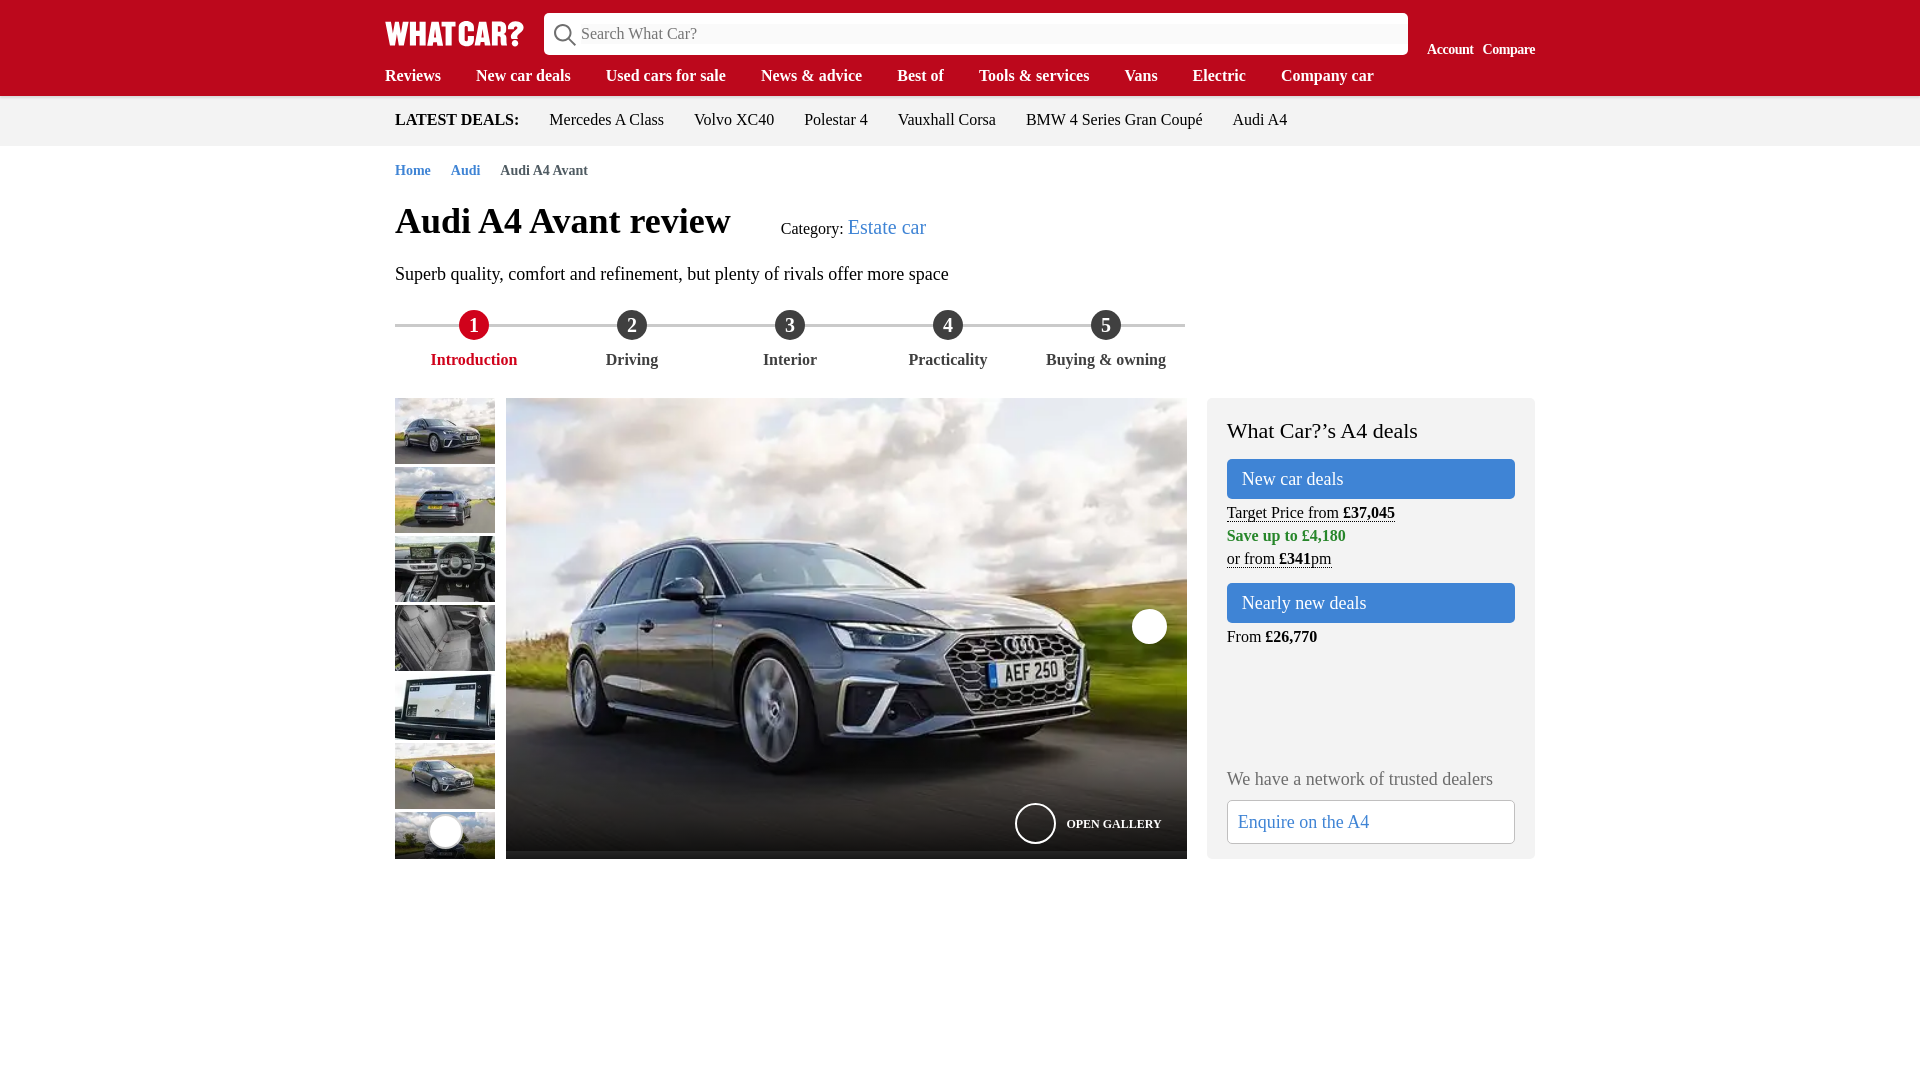 This screenshot has height=1080, width=1920. Describe the element at coordinates (454, 33) in the screenshot. I see `WhatCar? logo` at that location.